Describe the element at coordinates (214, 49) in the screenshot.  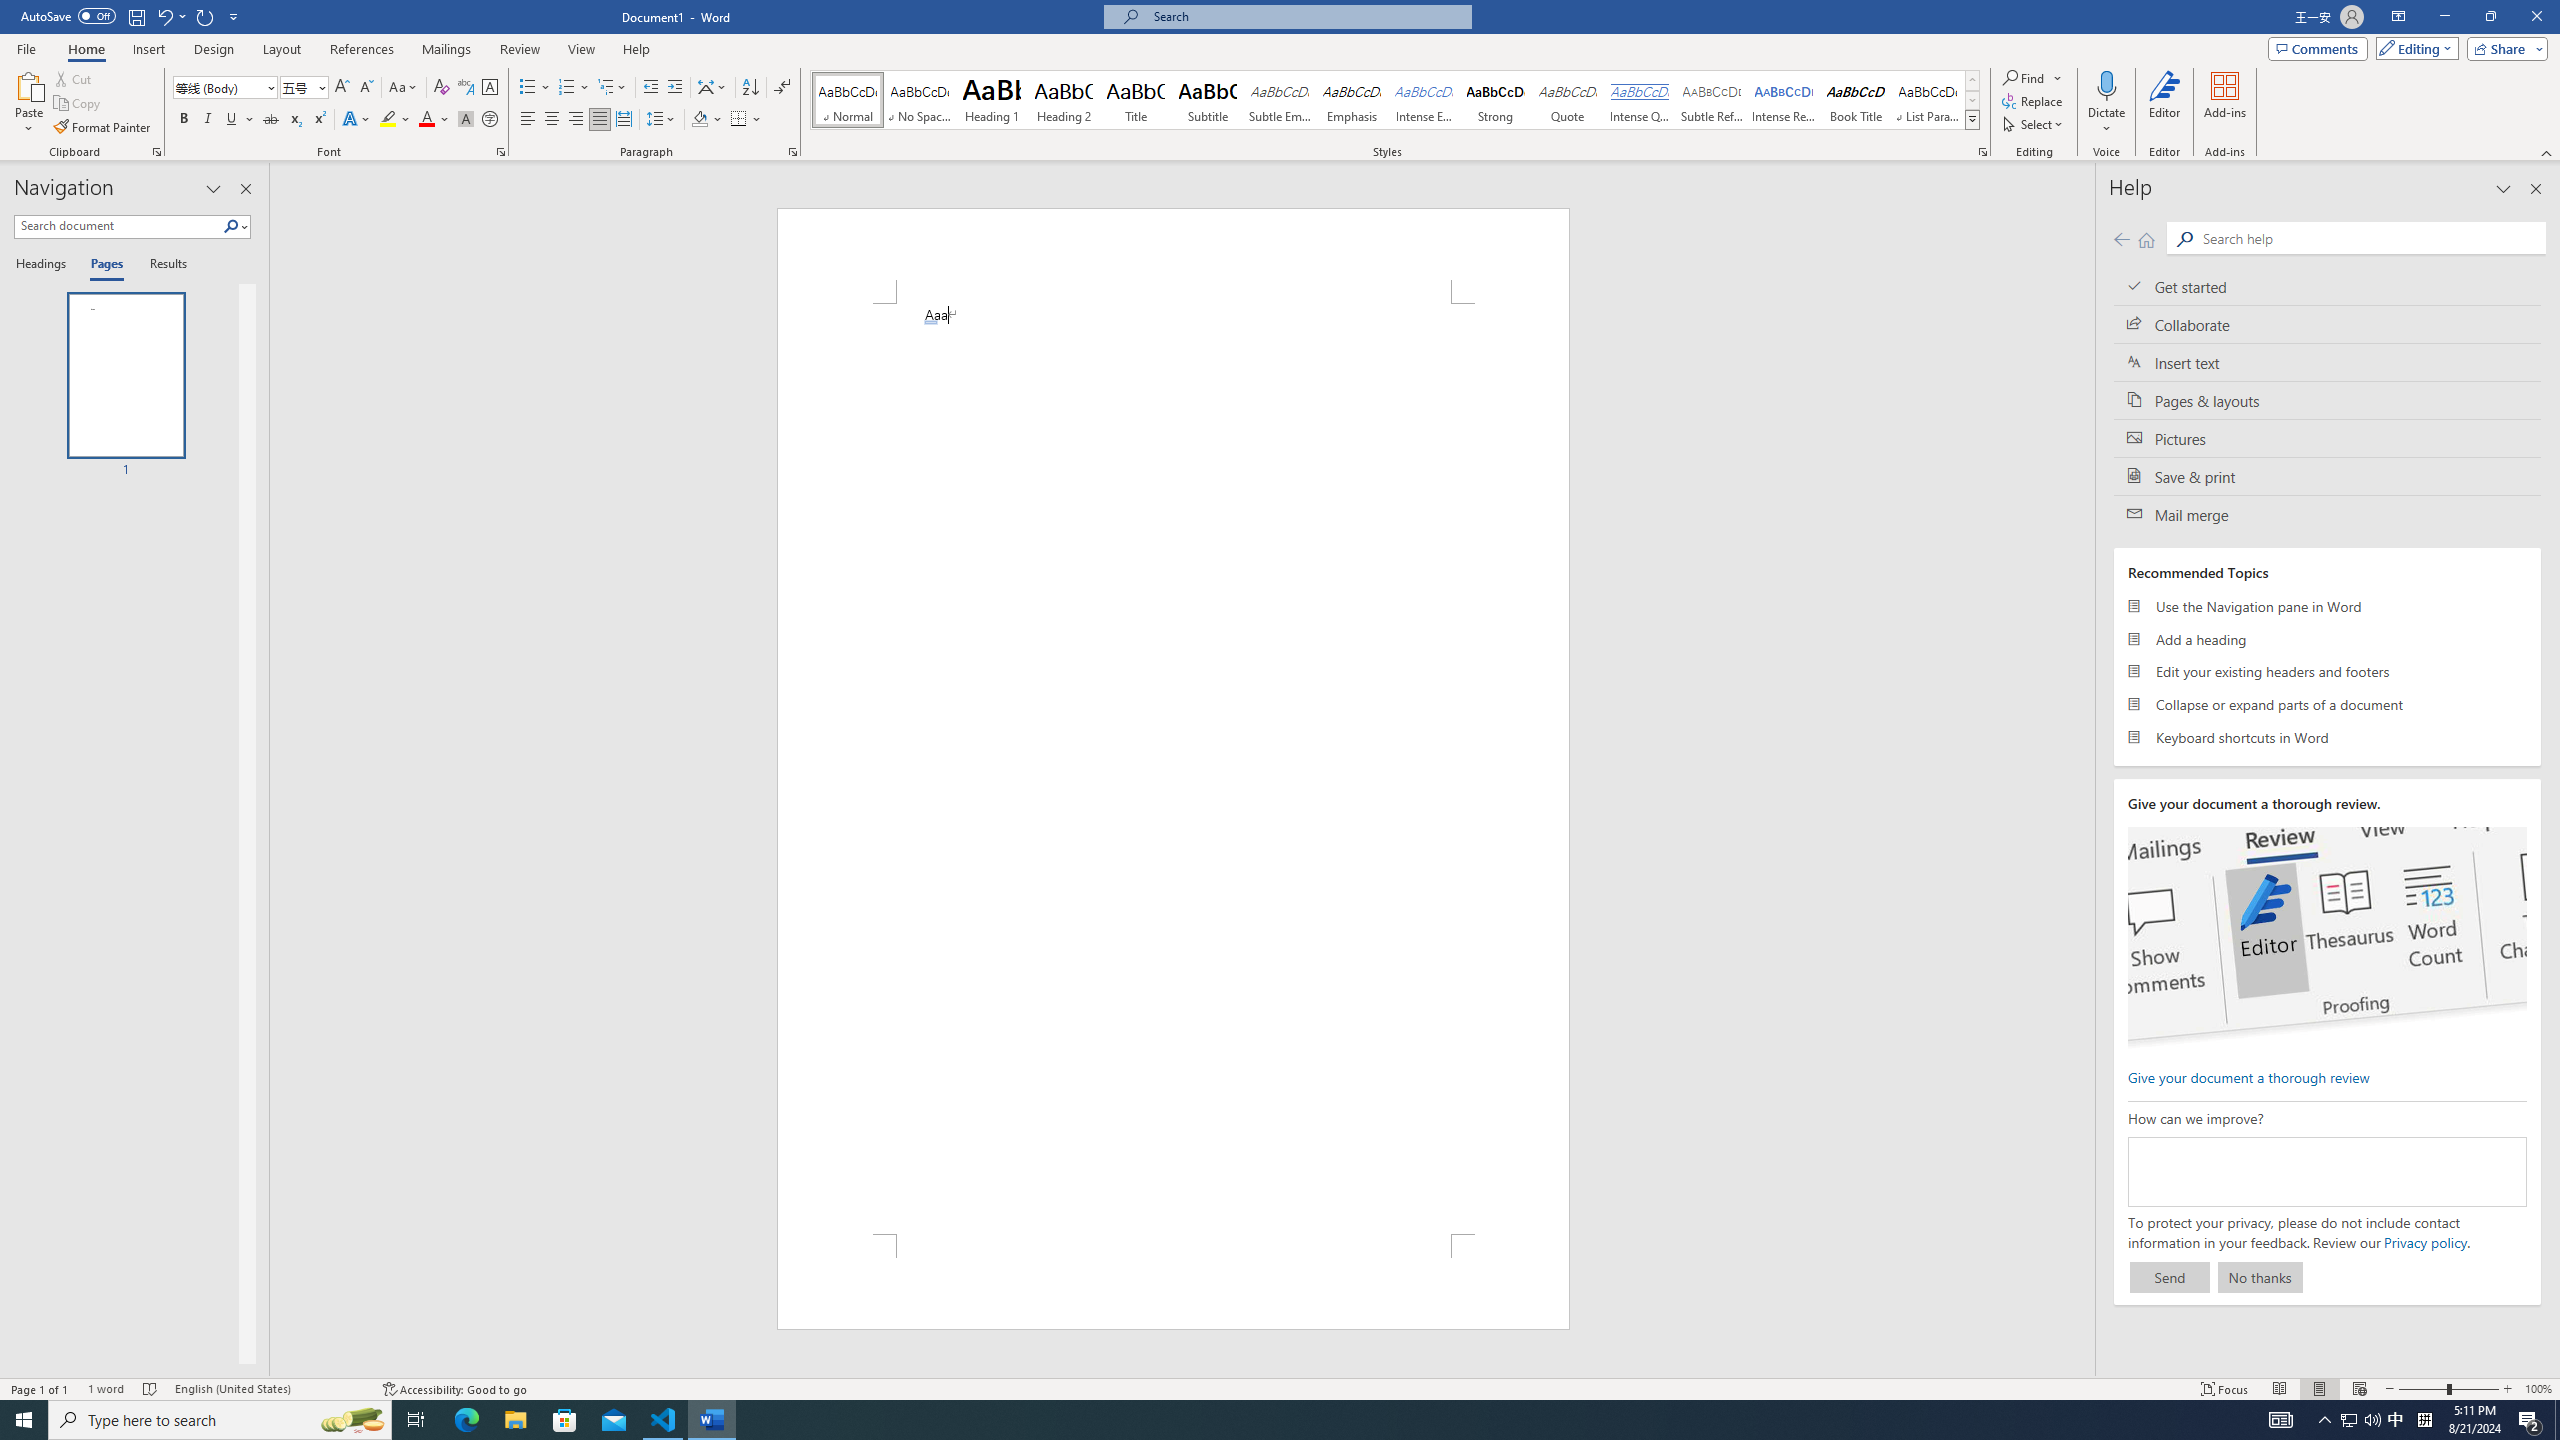
I see `Design` at that location.